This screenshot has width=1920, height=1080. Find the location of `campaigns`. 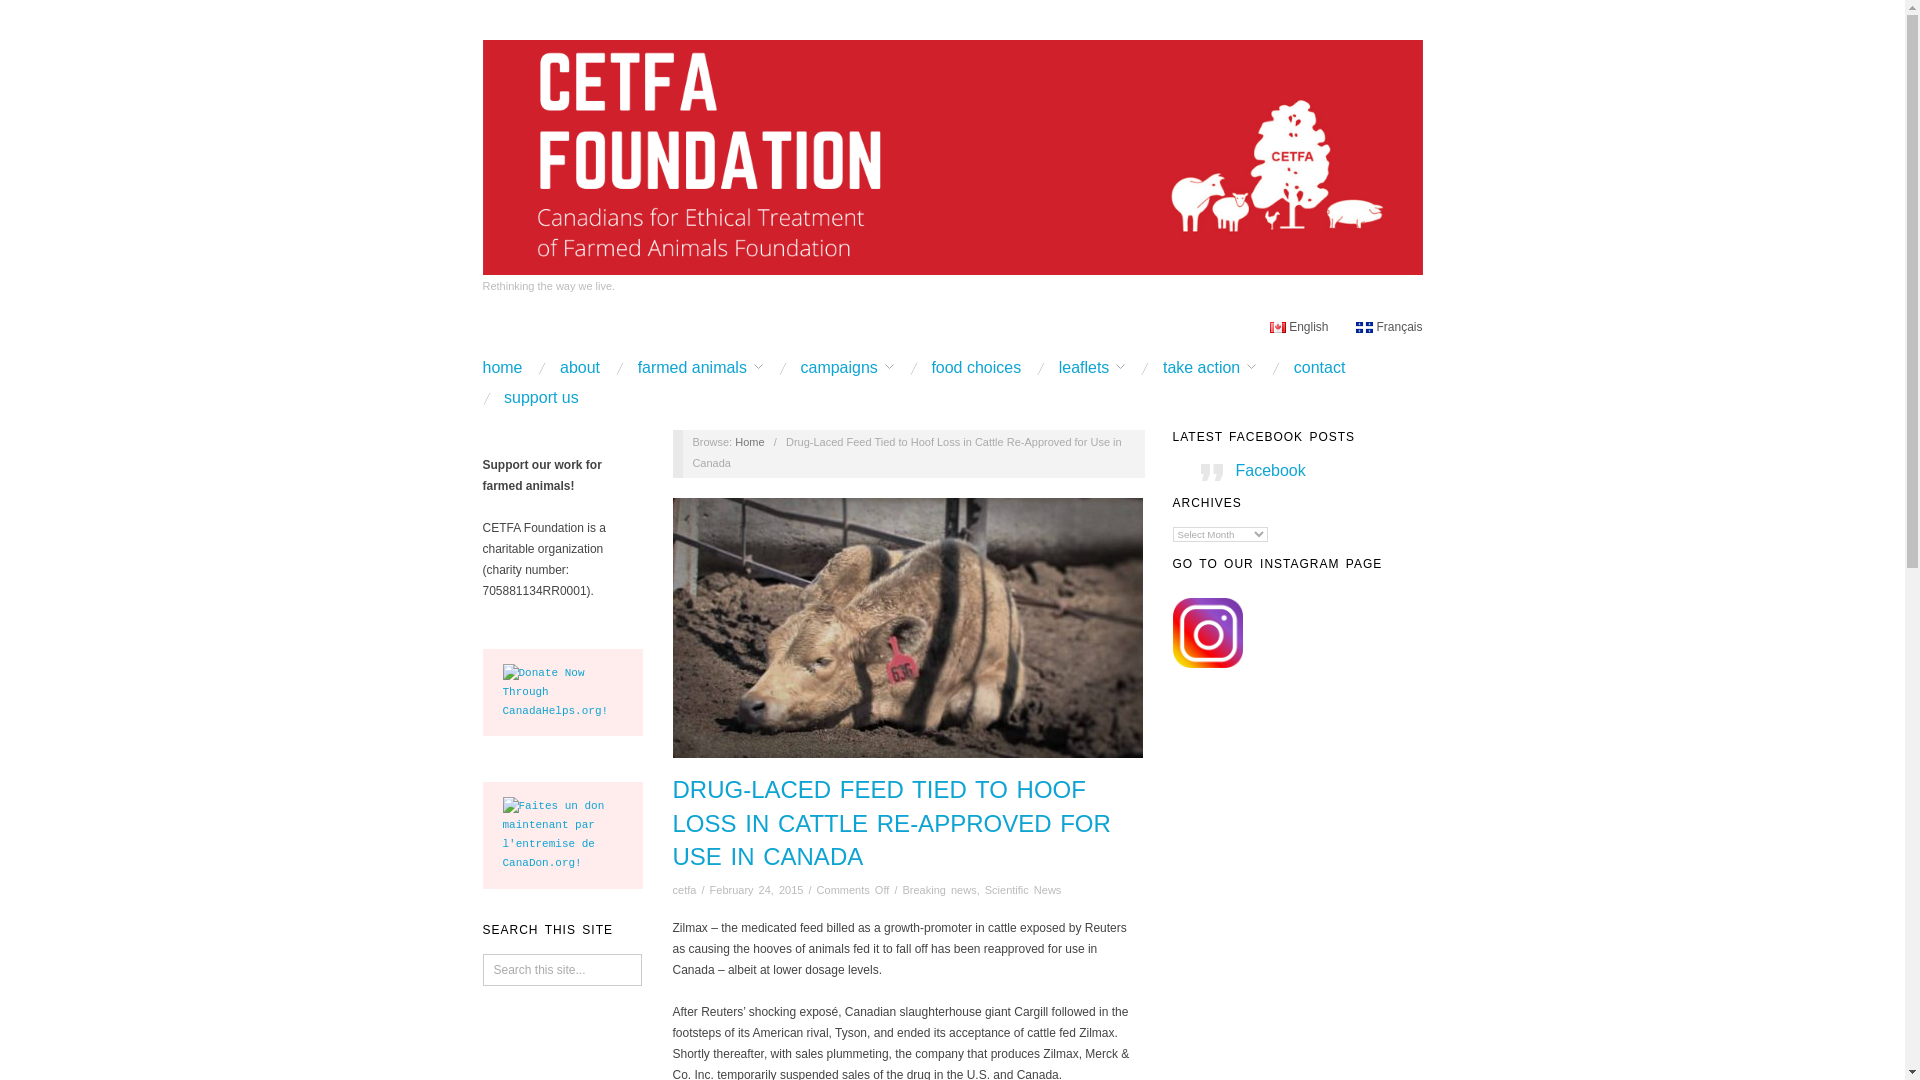

campaigns is located at coordinates (846, 367).